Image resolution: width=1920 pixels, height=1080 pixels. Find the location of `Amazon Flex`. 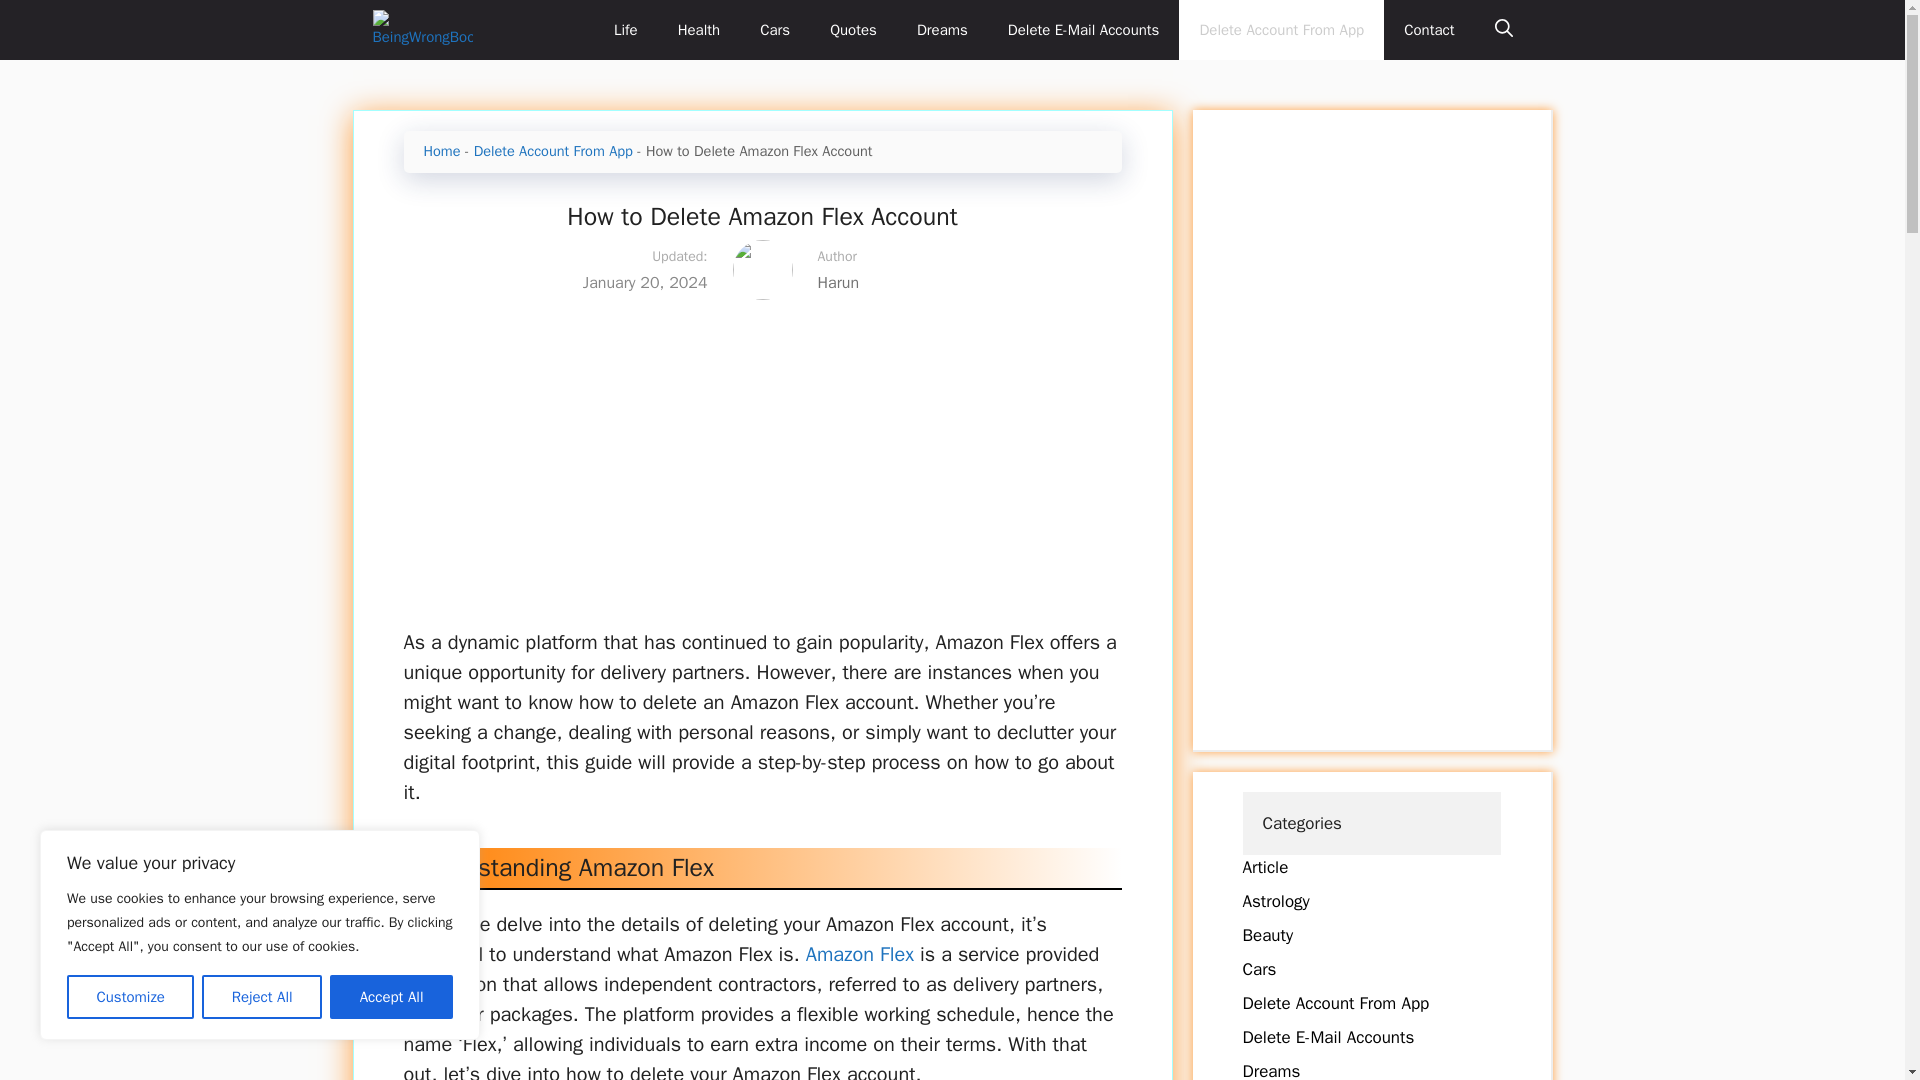

Amazon Flex is located at coordinates (860, 954).